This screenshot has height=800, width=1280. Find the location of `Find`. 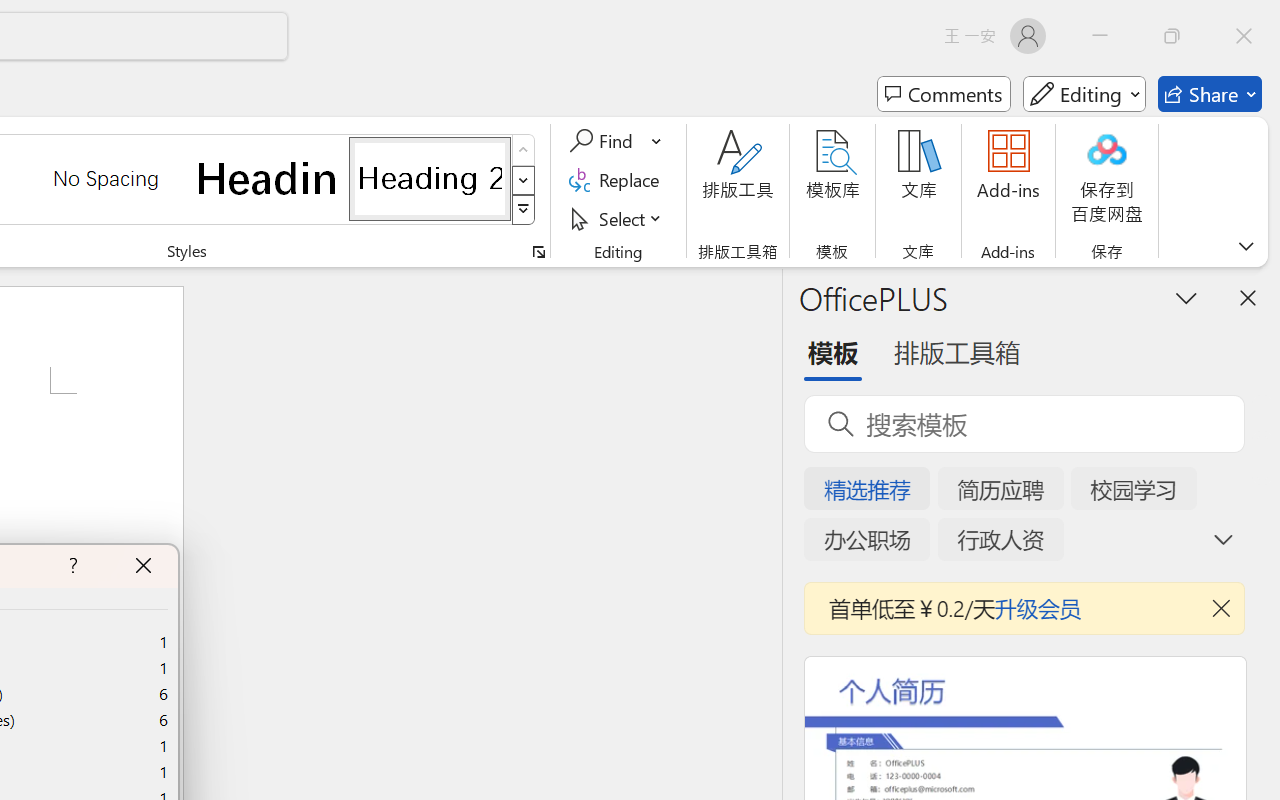

Find is located at coordinates (616, 141).